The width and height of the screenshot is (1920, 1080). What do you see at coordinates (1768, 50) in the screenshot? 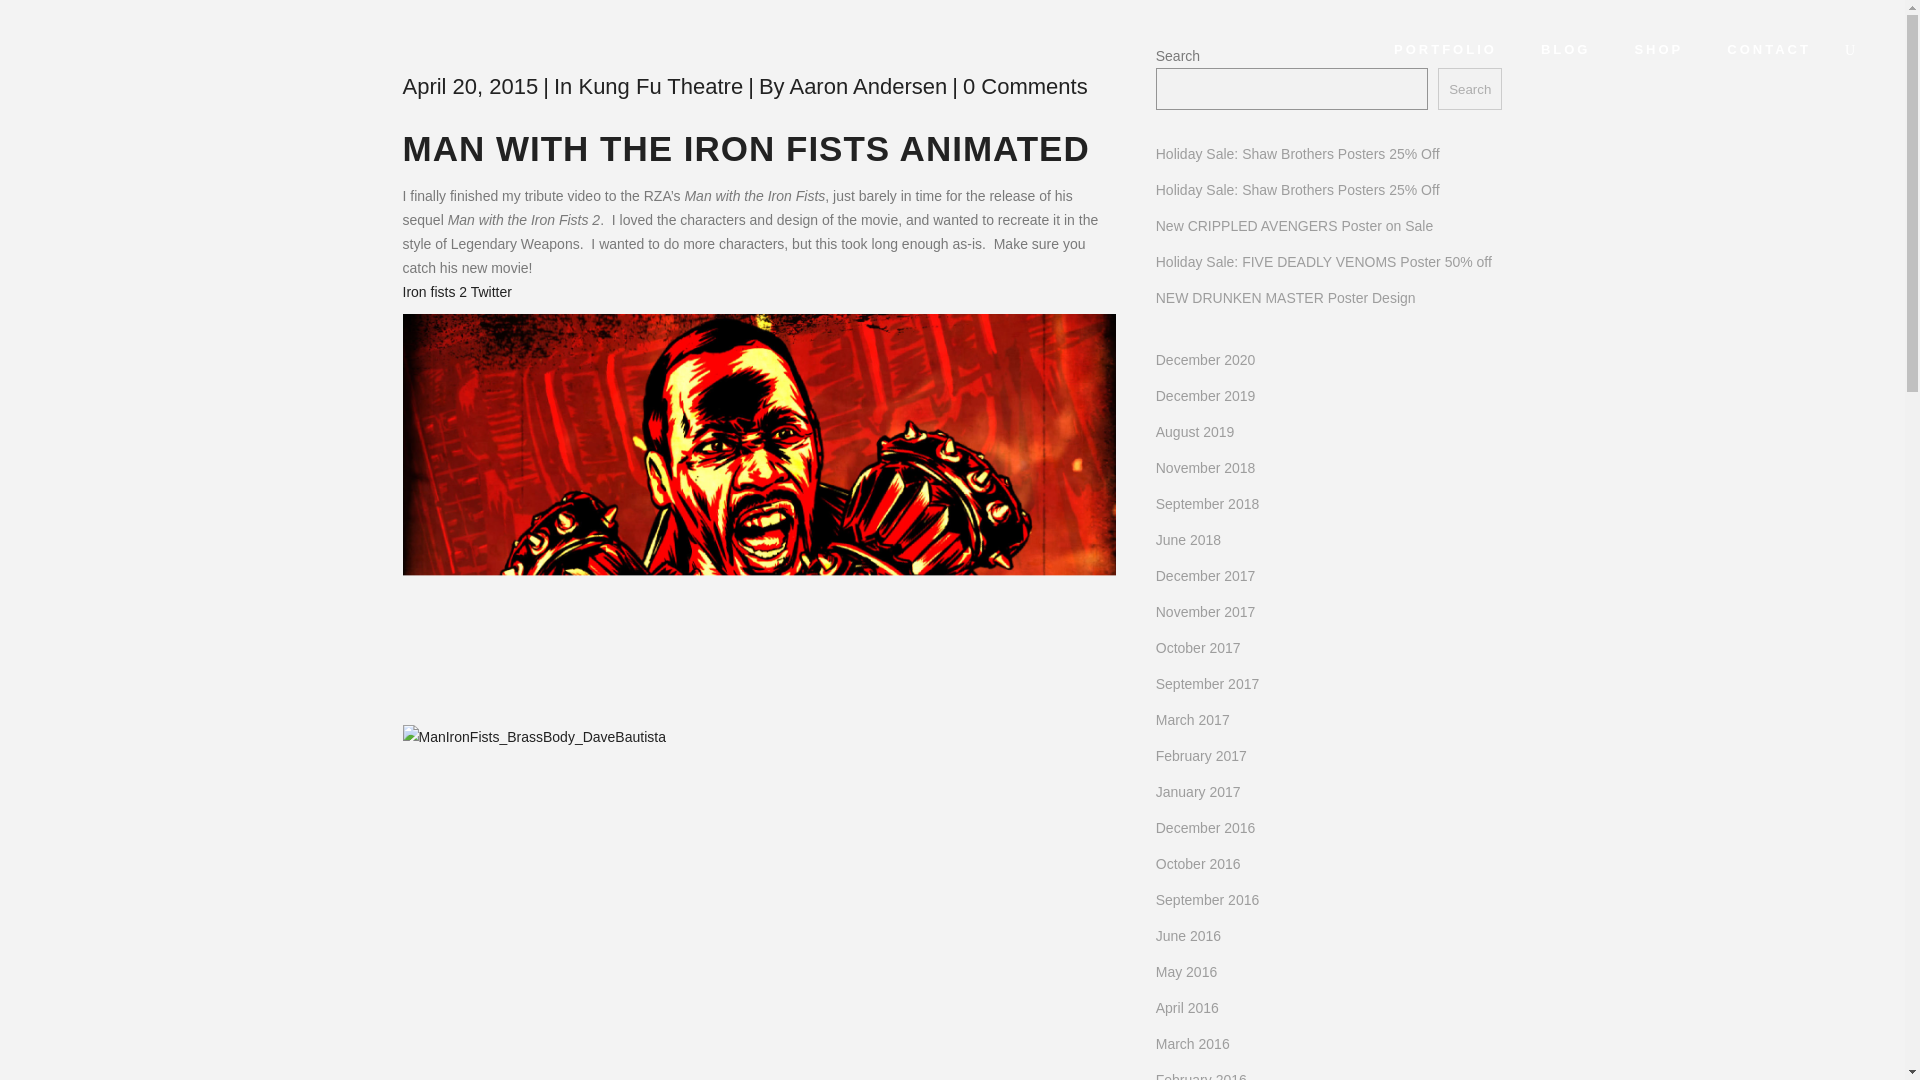
I see `CONTACT` at bounding box center [1768, 50].